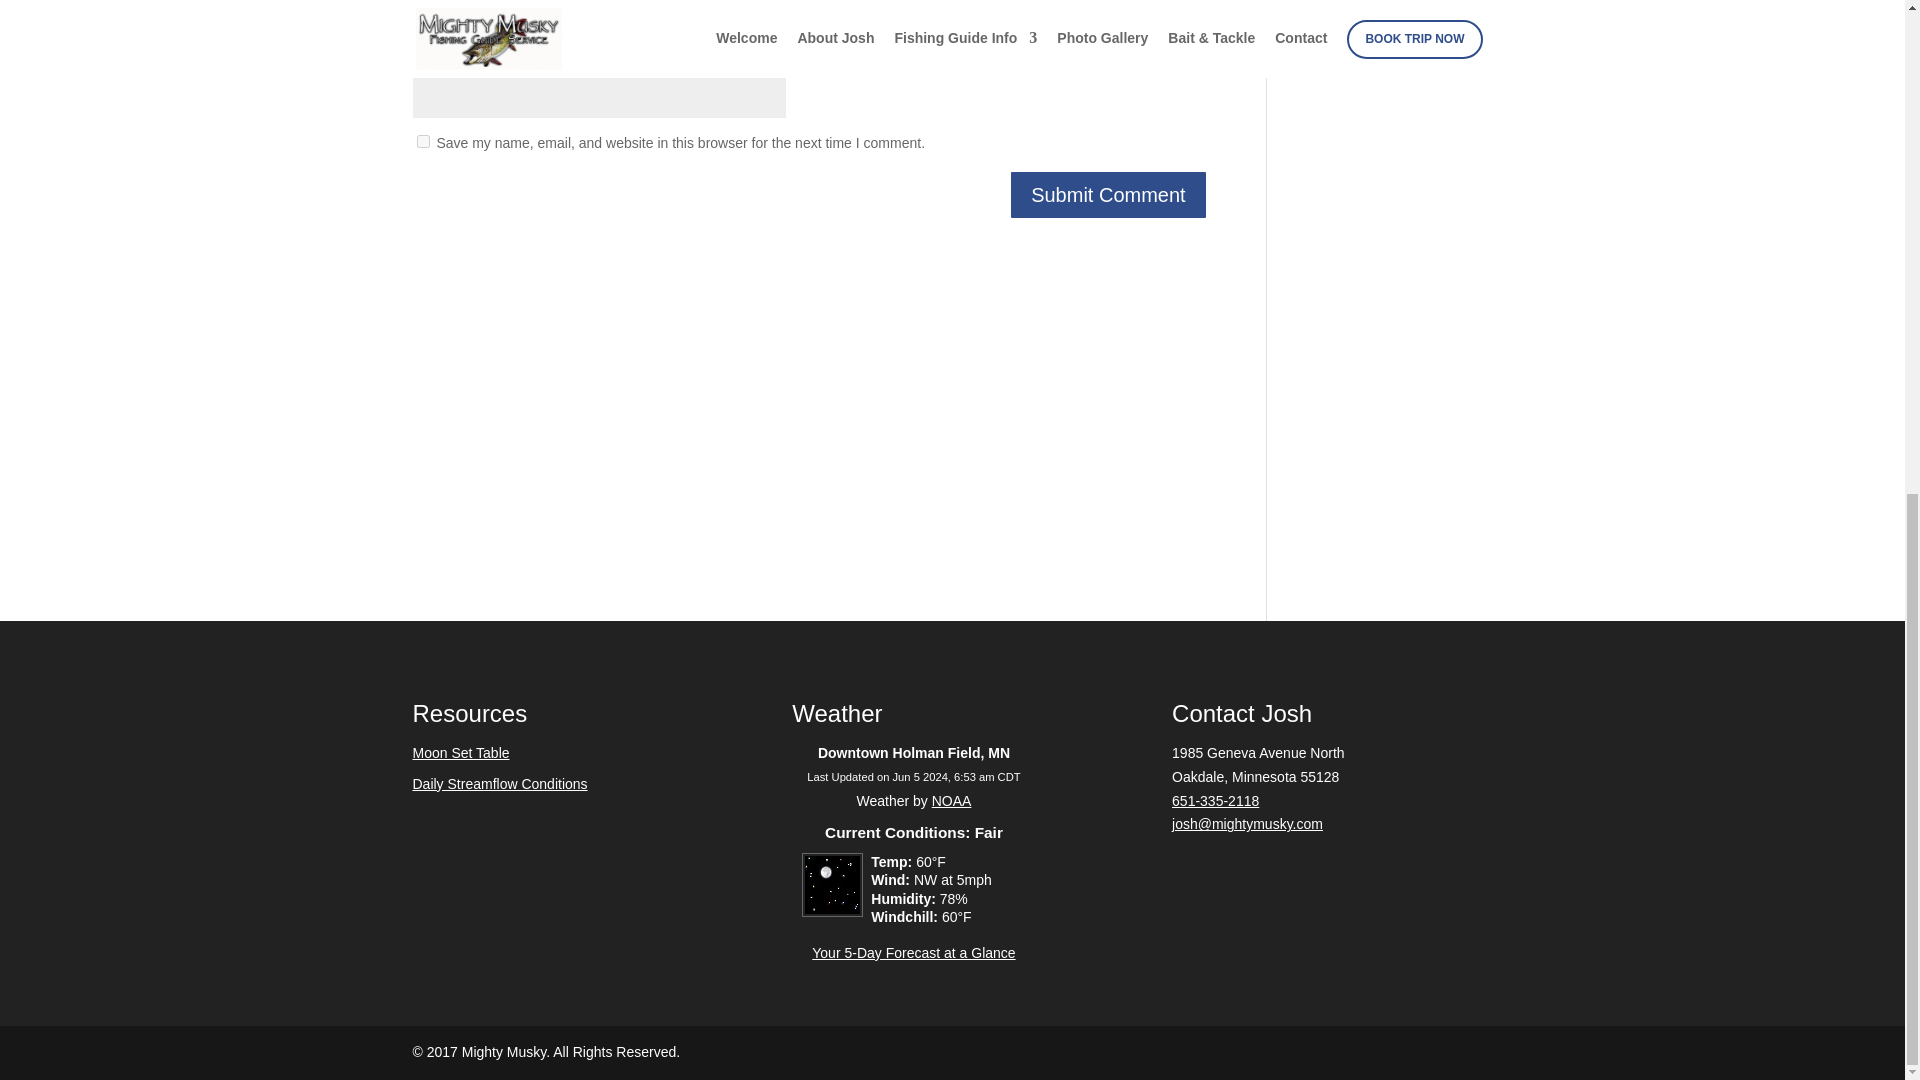 This screenshot has height=1080, width=1920. What do you see at coordinates (951, 800) in the screenshot?
I see `NOAA` at bounding box center [951, 800].